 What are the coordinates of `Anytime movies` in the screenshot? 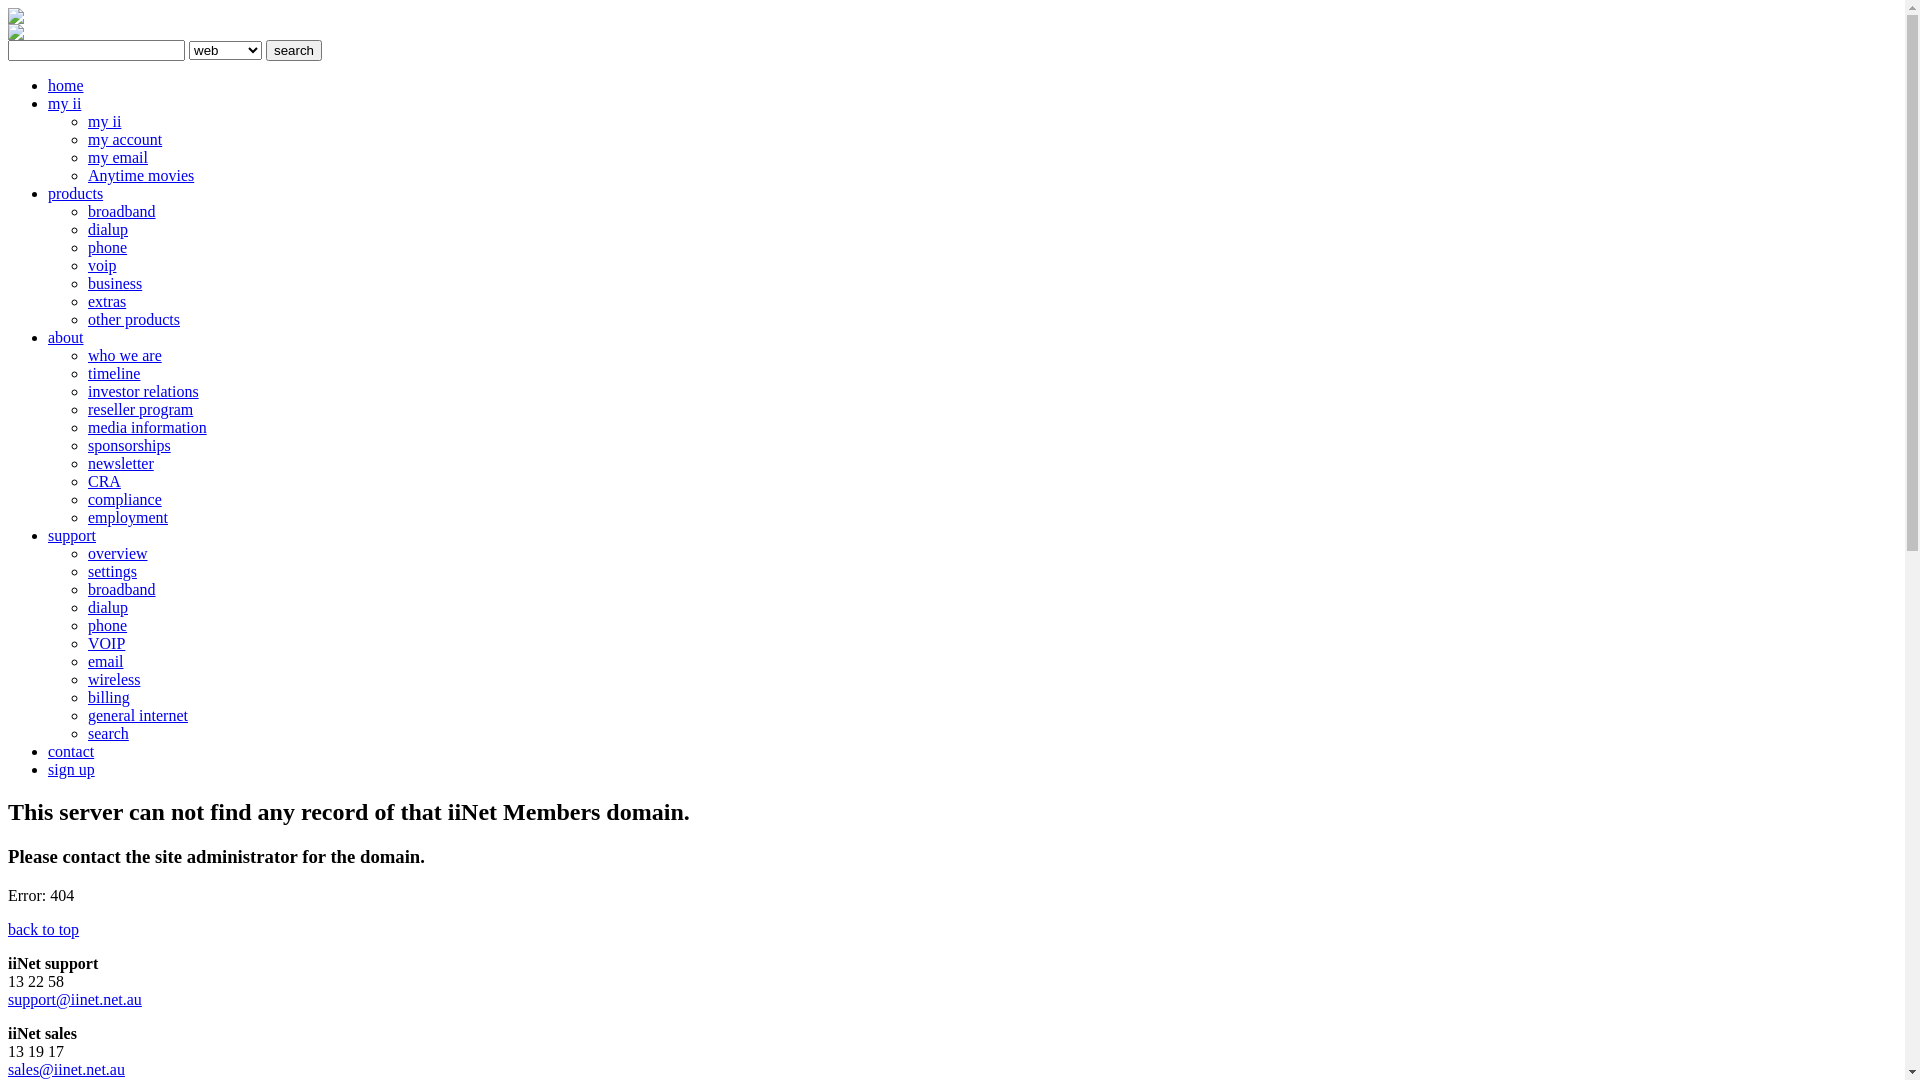 It's located at (141, 176).